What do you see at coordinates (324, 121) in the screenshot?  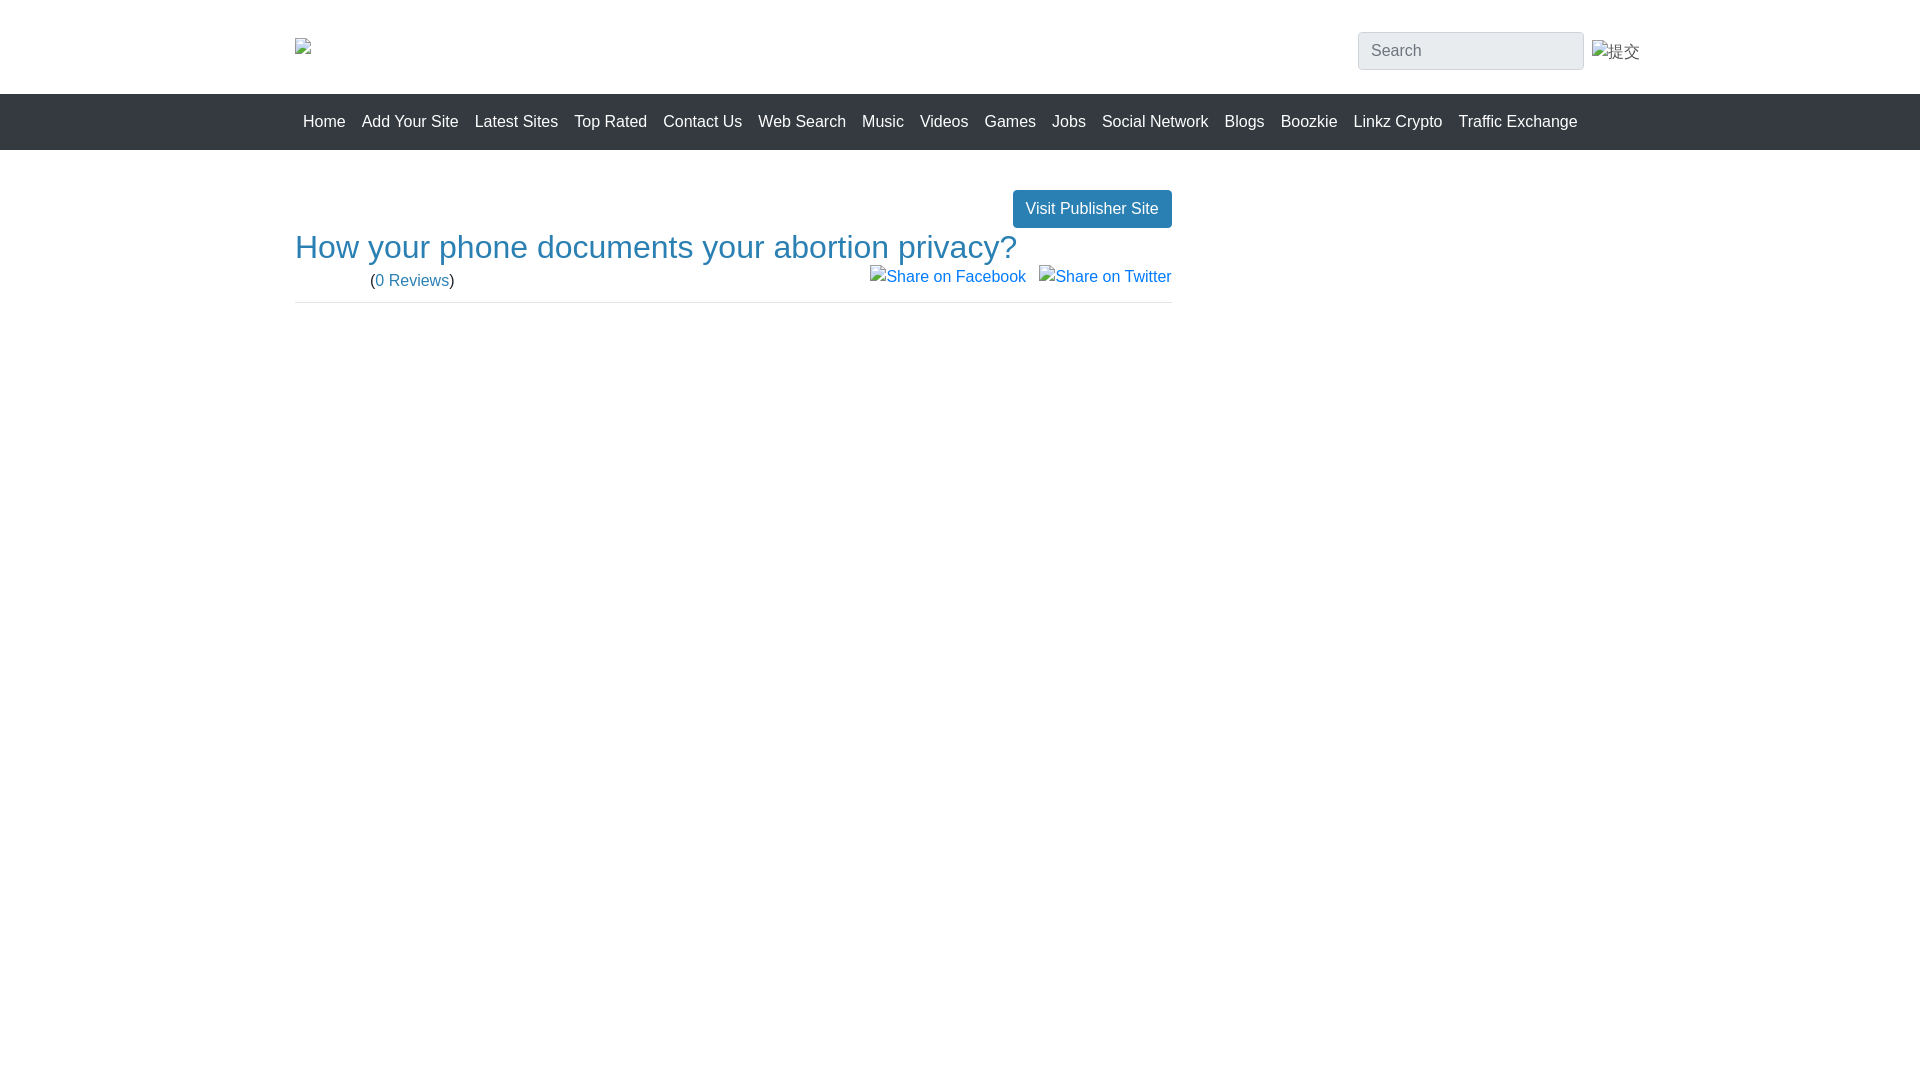 I see `Home` at bounding box center [324, 121].